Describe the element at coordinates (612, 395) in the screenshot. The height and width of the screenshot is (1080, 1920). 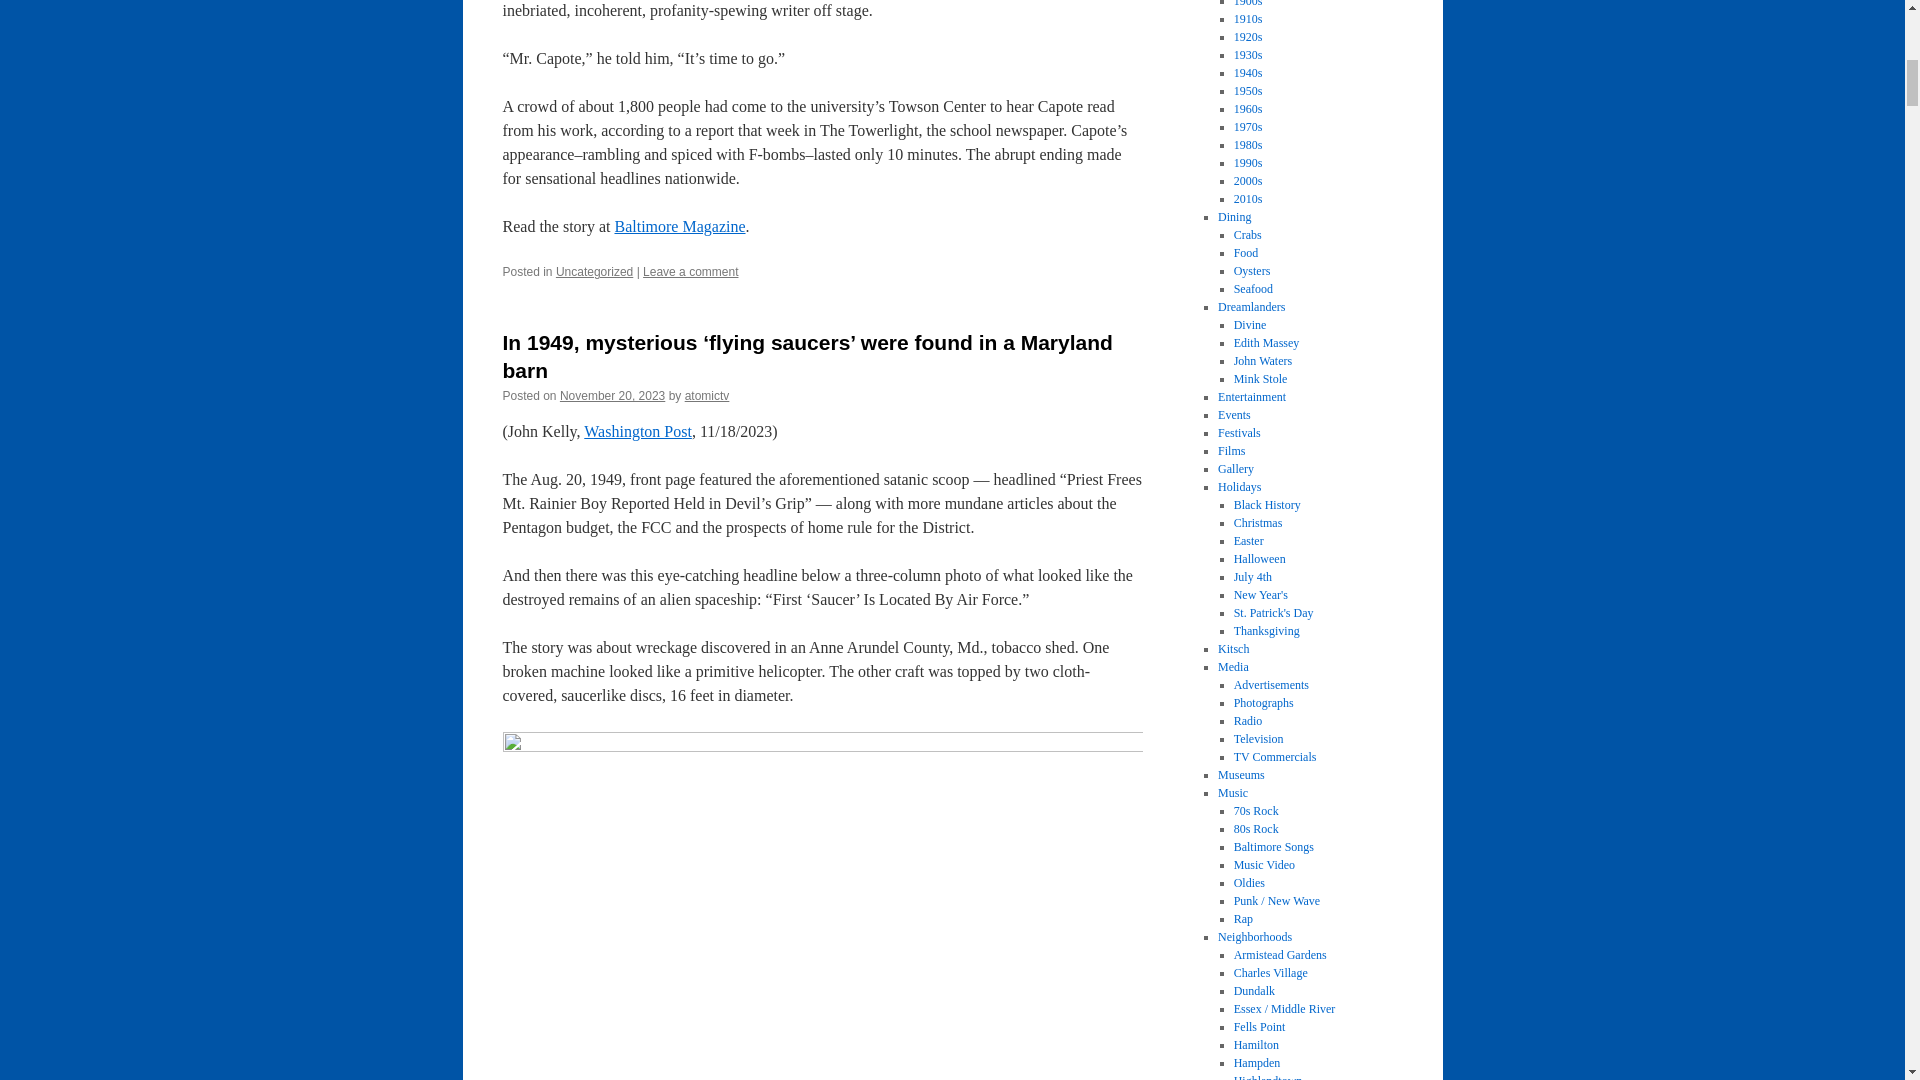
I see `9:37 am` at that location.